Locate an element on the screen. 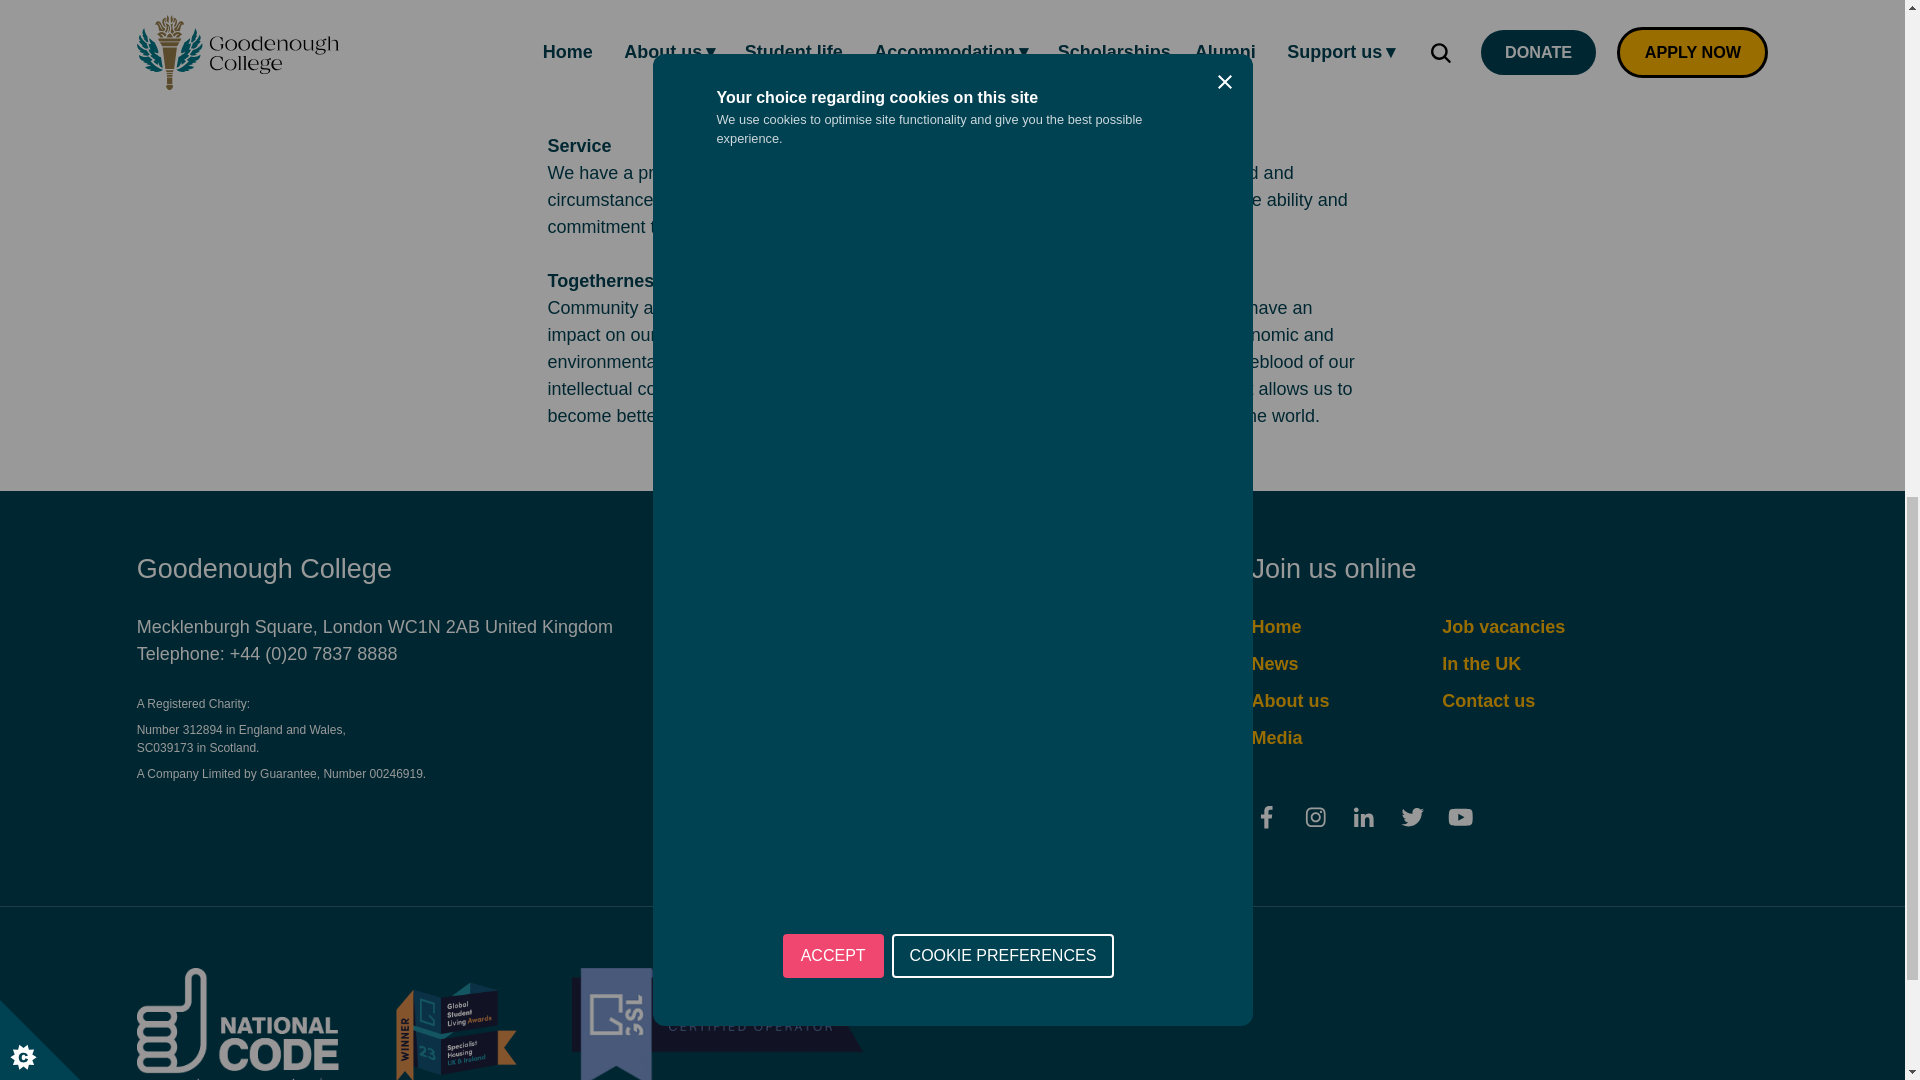 The height and width of the screenshot is (1080, 1920). COOKIE PREFERENCES is located at coordinates (1004, 1067).